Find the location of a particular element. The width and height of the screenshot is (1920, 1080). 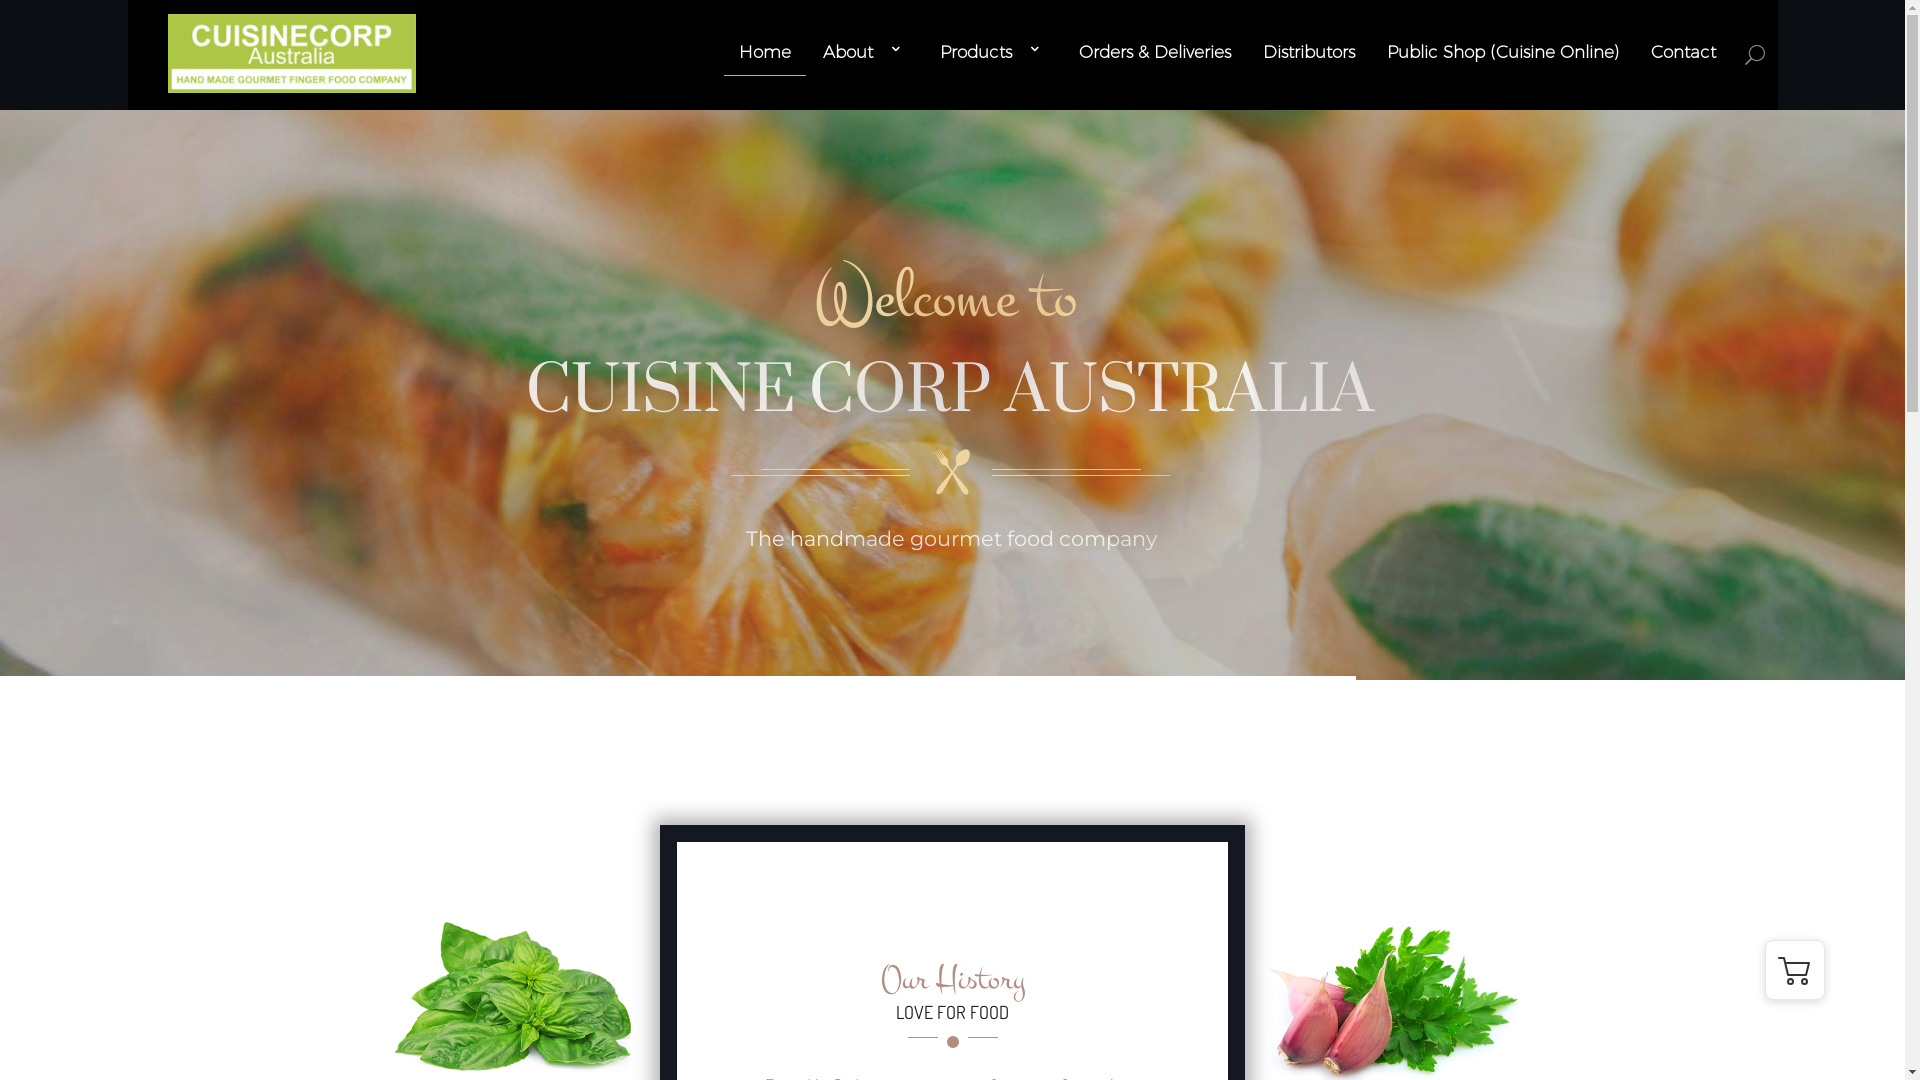

Home is located at coordinates (764, 52).